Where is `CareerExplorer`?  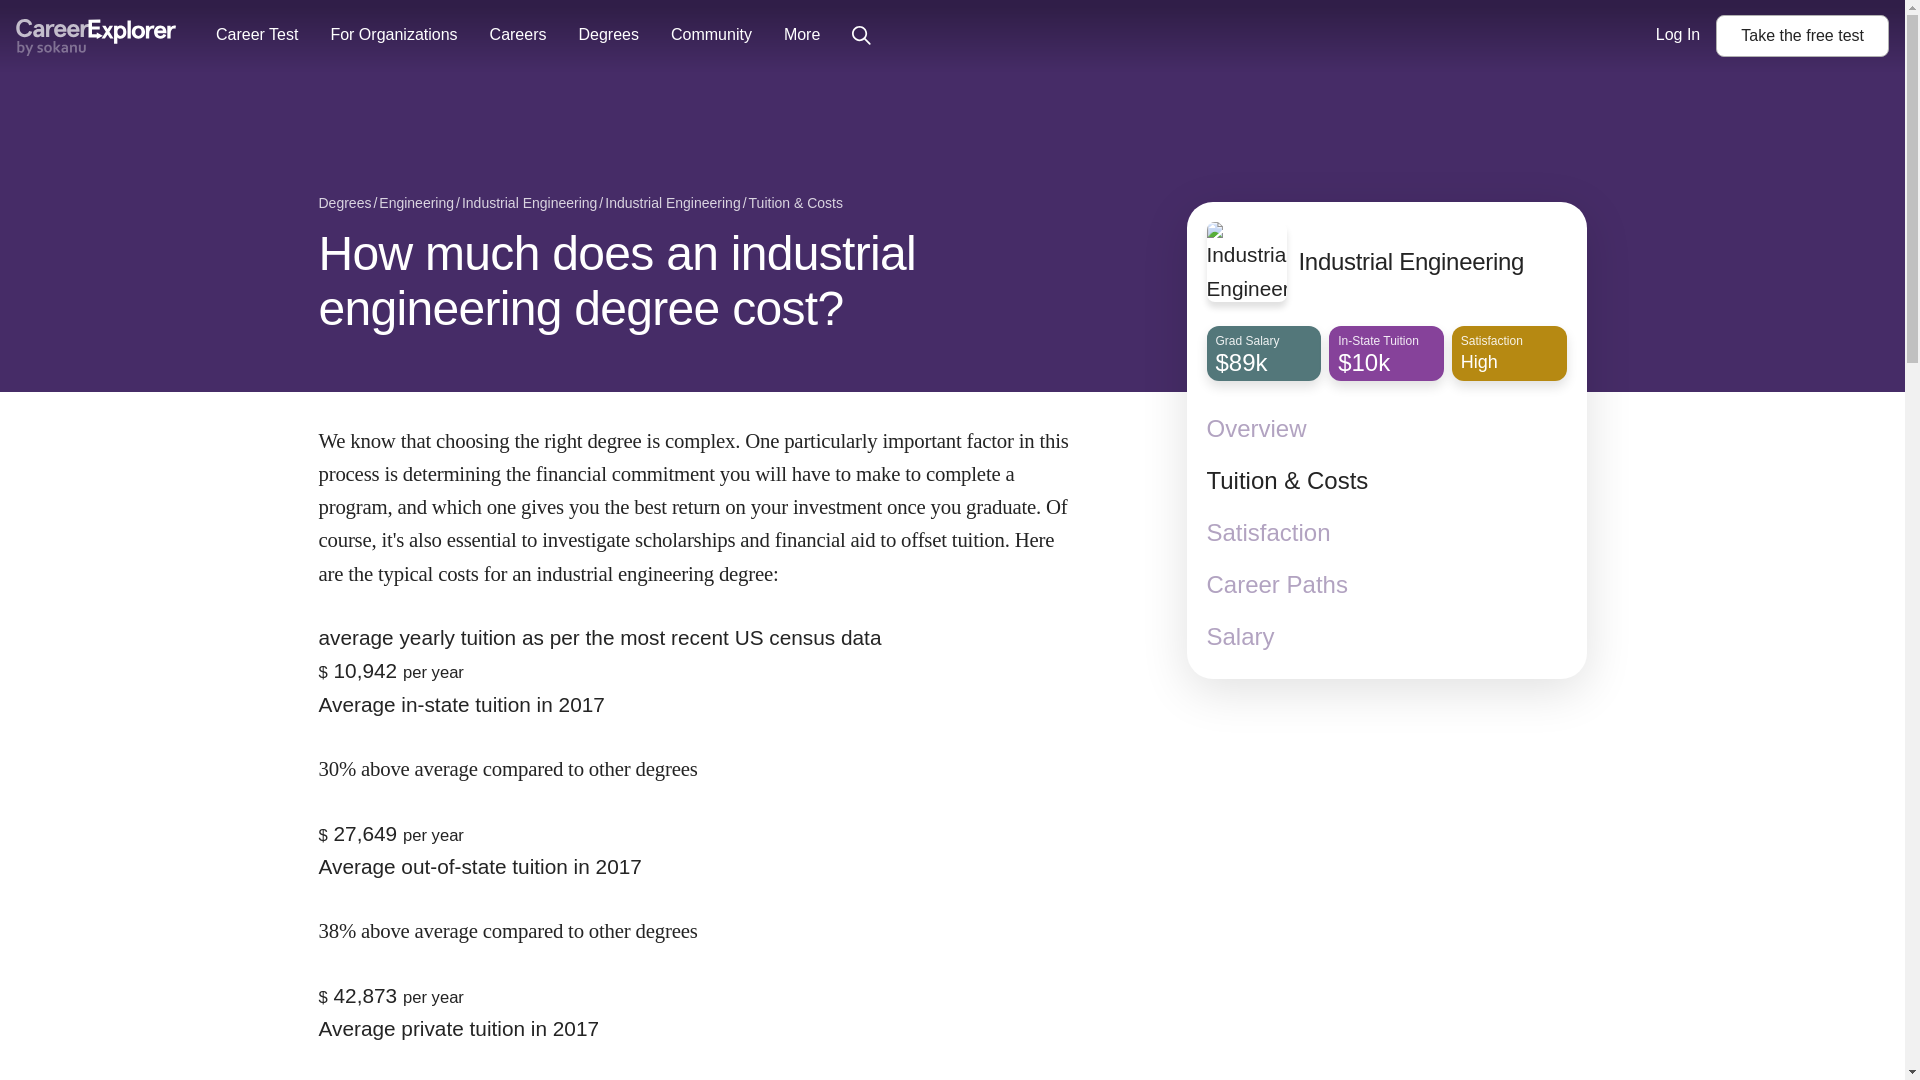 CareerExplorer is located at coordinates (96, 35).